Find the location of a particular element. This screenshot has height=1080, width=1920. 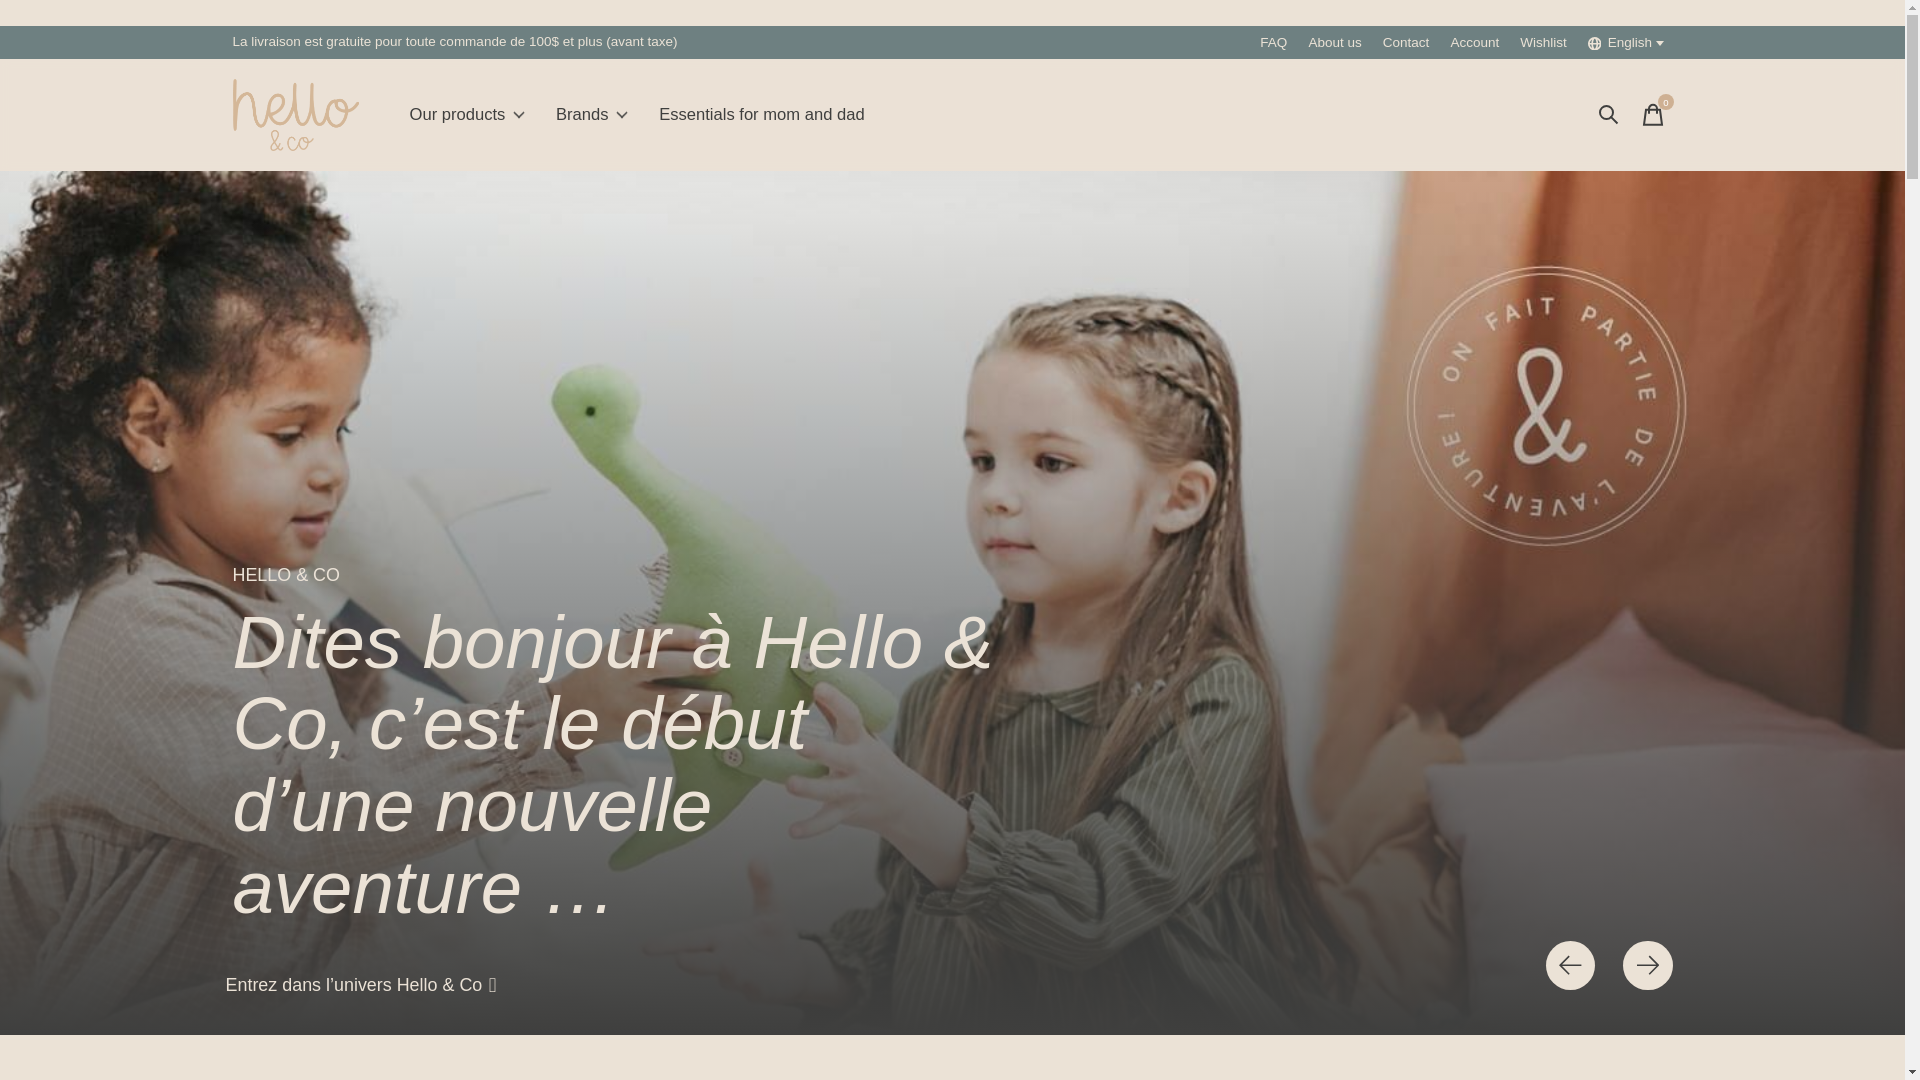

Account is located at coordinates (1474, 42).